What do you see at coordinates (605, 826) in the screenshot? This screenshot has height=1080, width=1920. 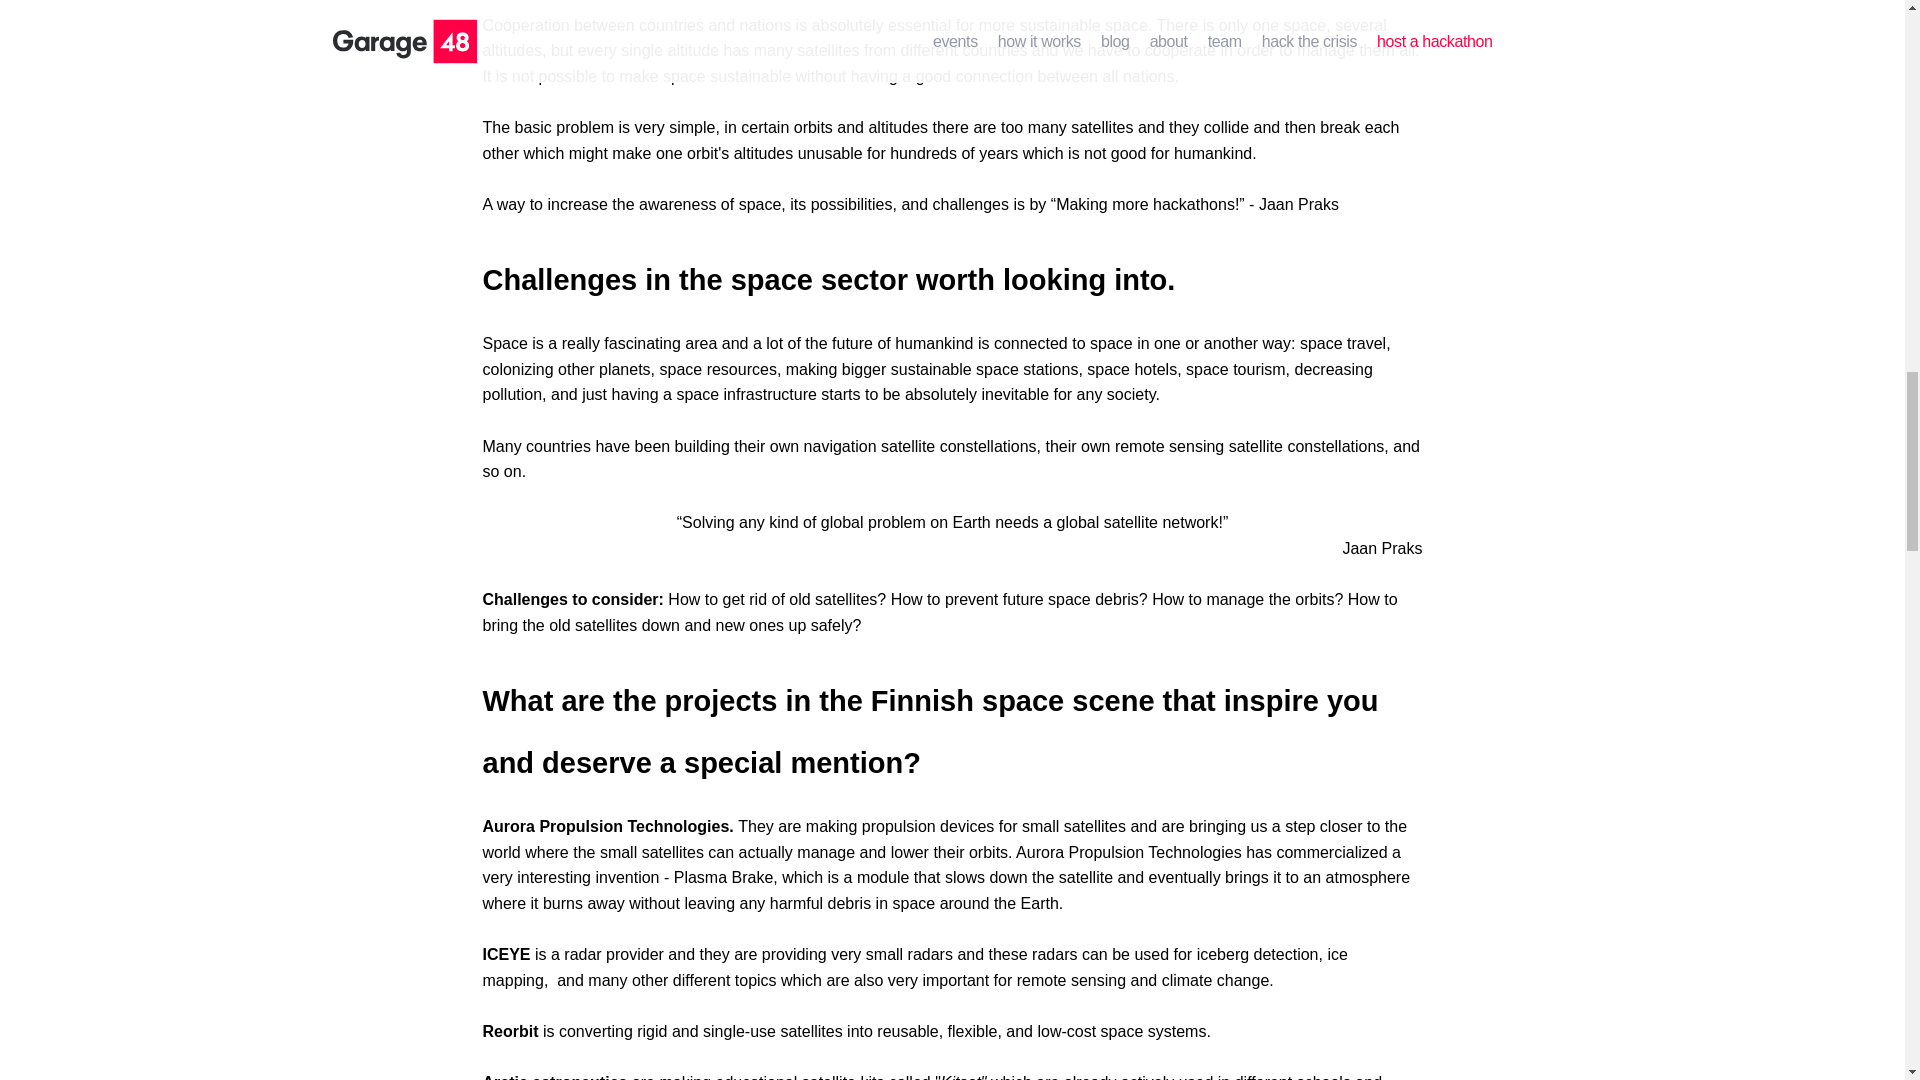 I see `Aurora Propulsion Technologies` at bounding box center [605, 826].